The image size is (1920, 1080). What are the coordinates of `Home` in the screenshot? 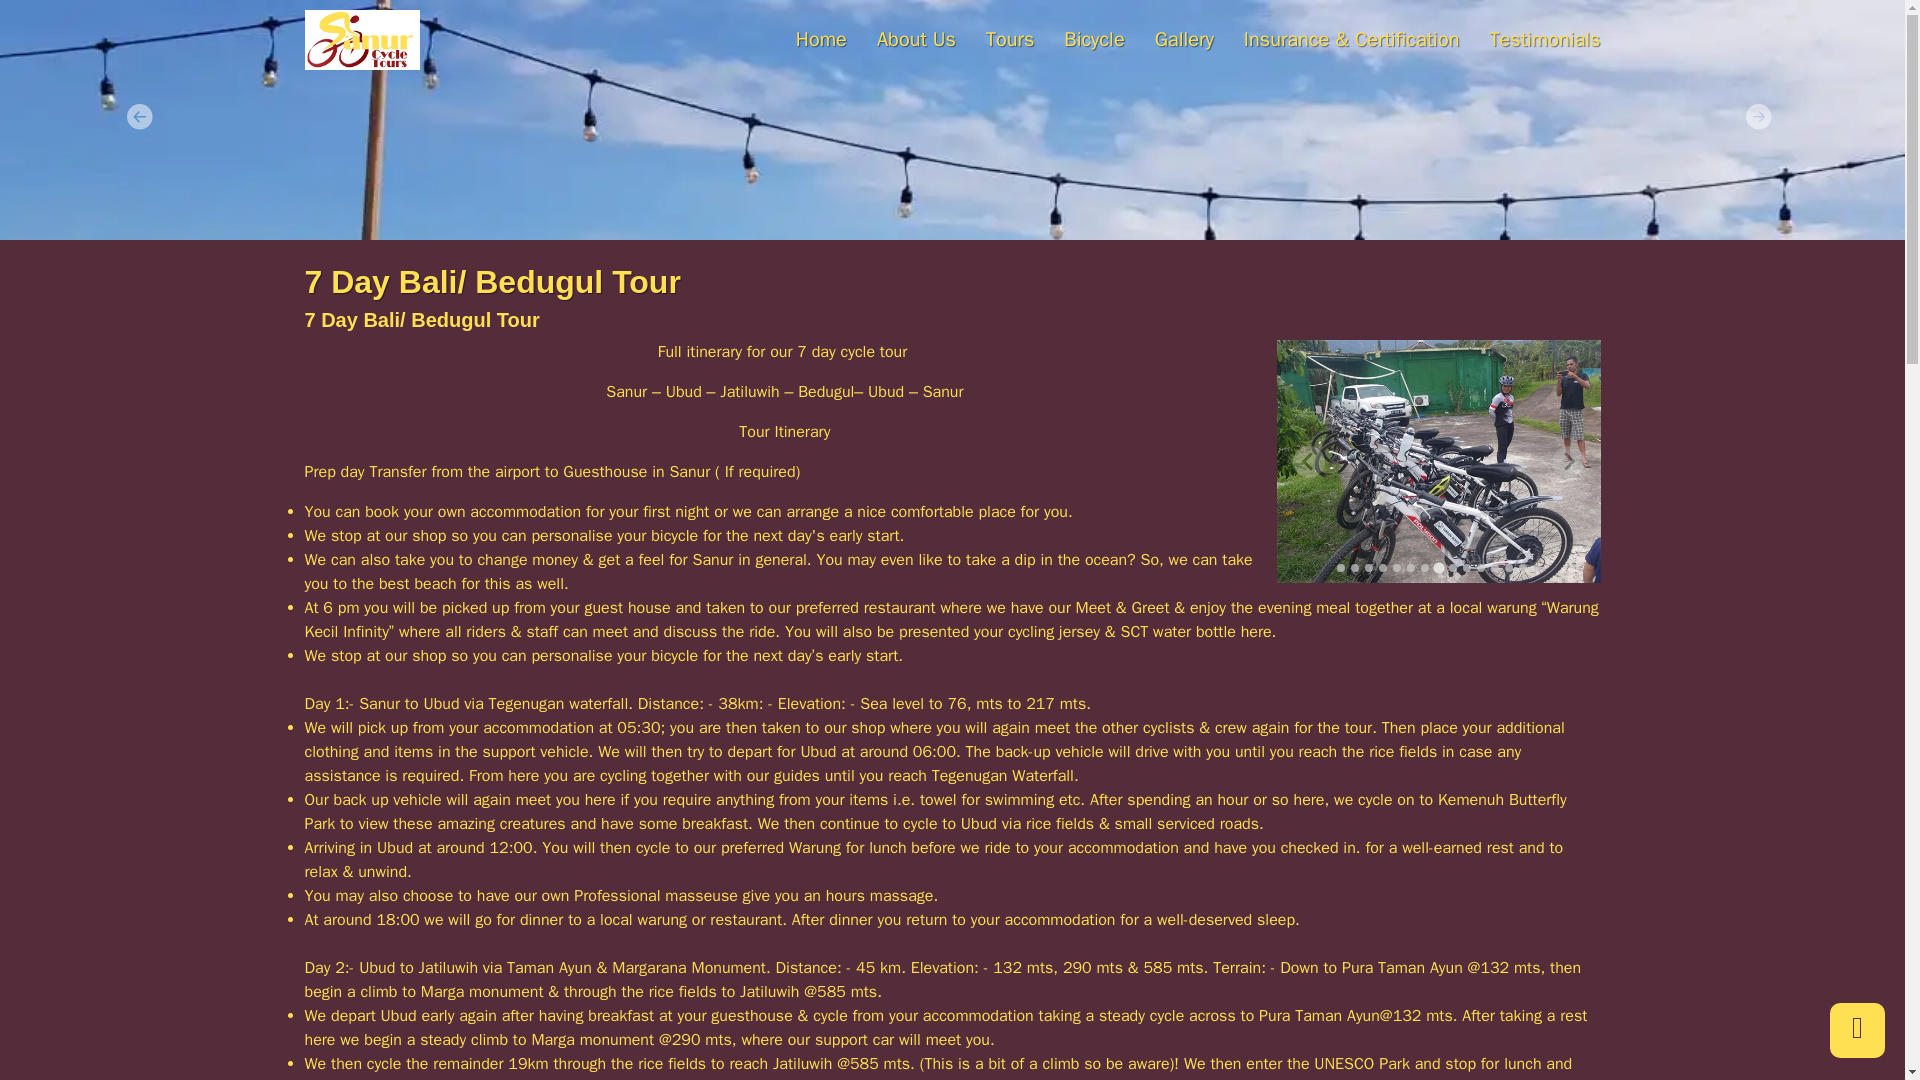 It's located at (806, 40).